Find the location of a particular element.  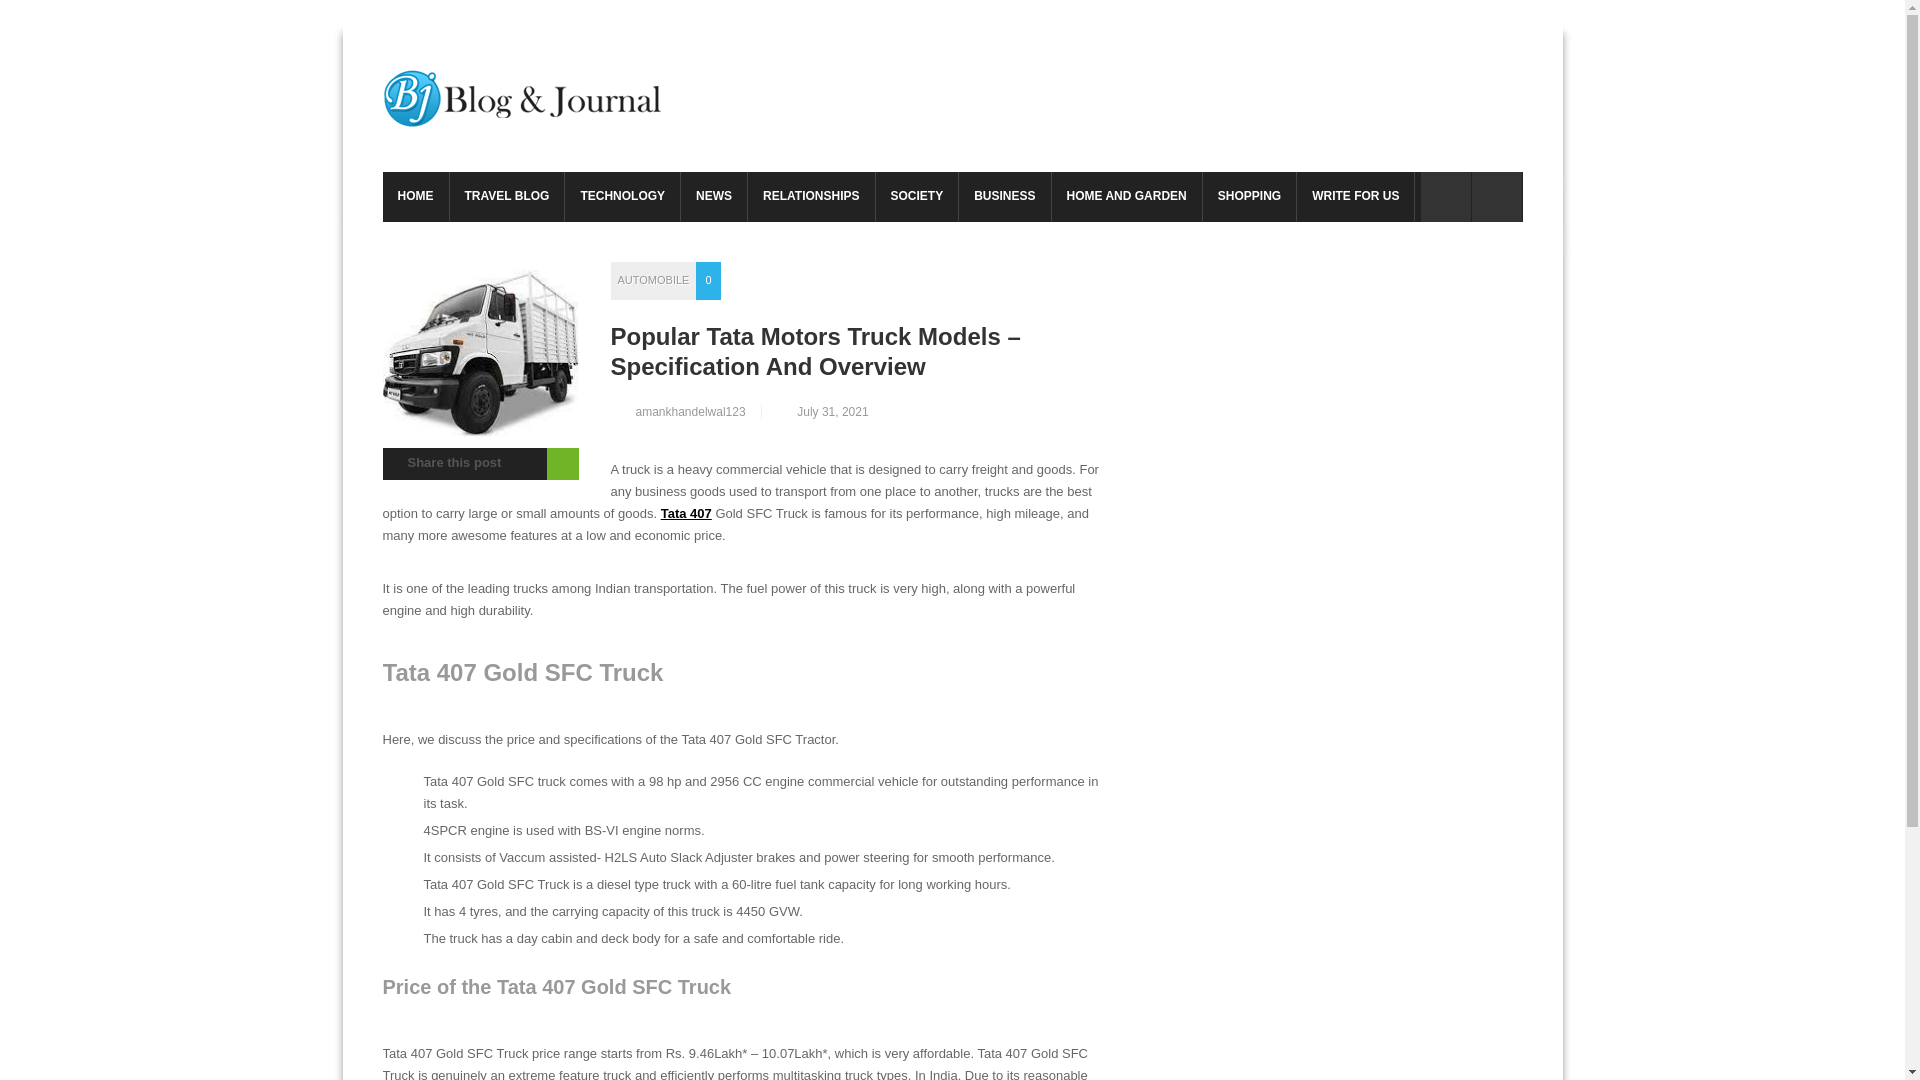

Share this post is located at coordinates (444, 462).